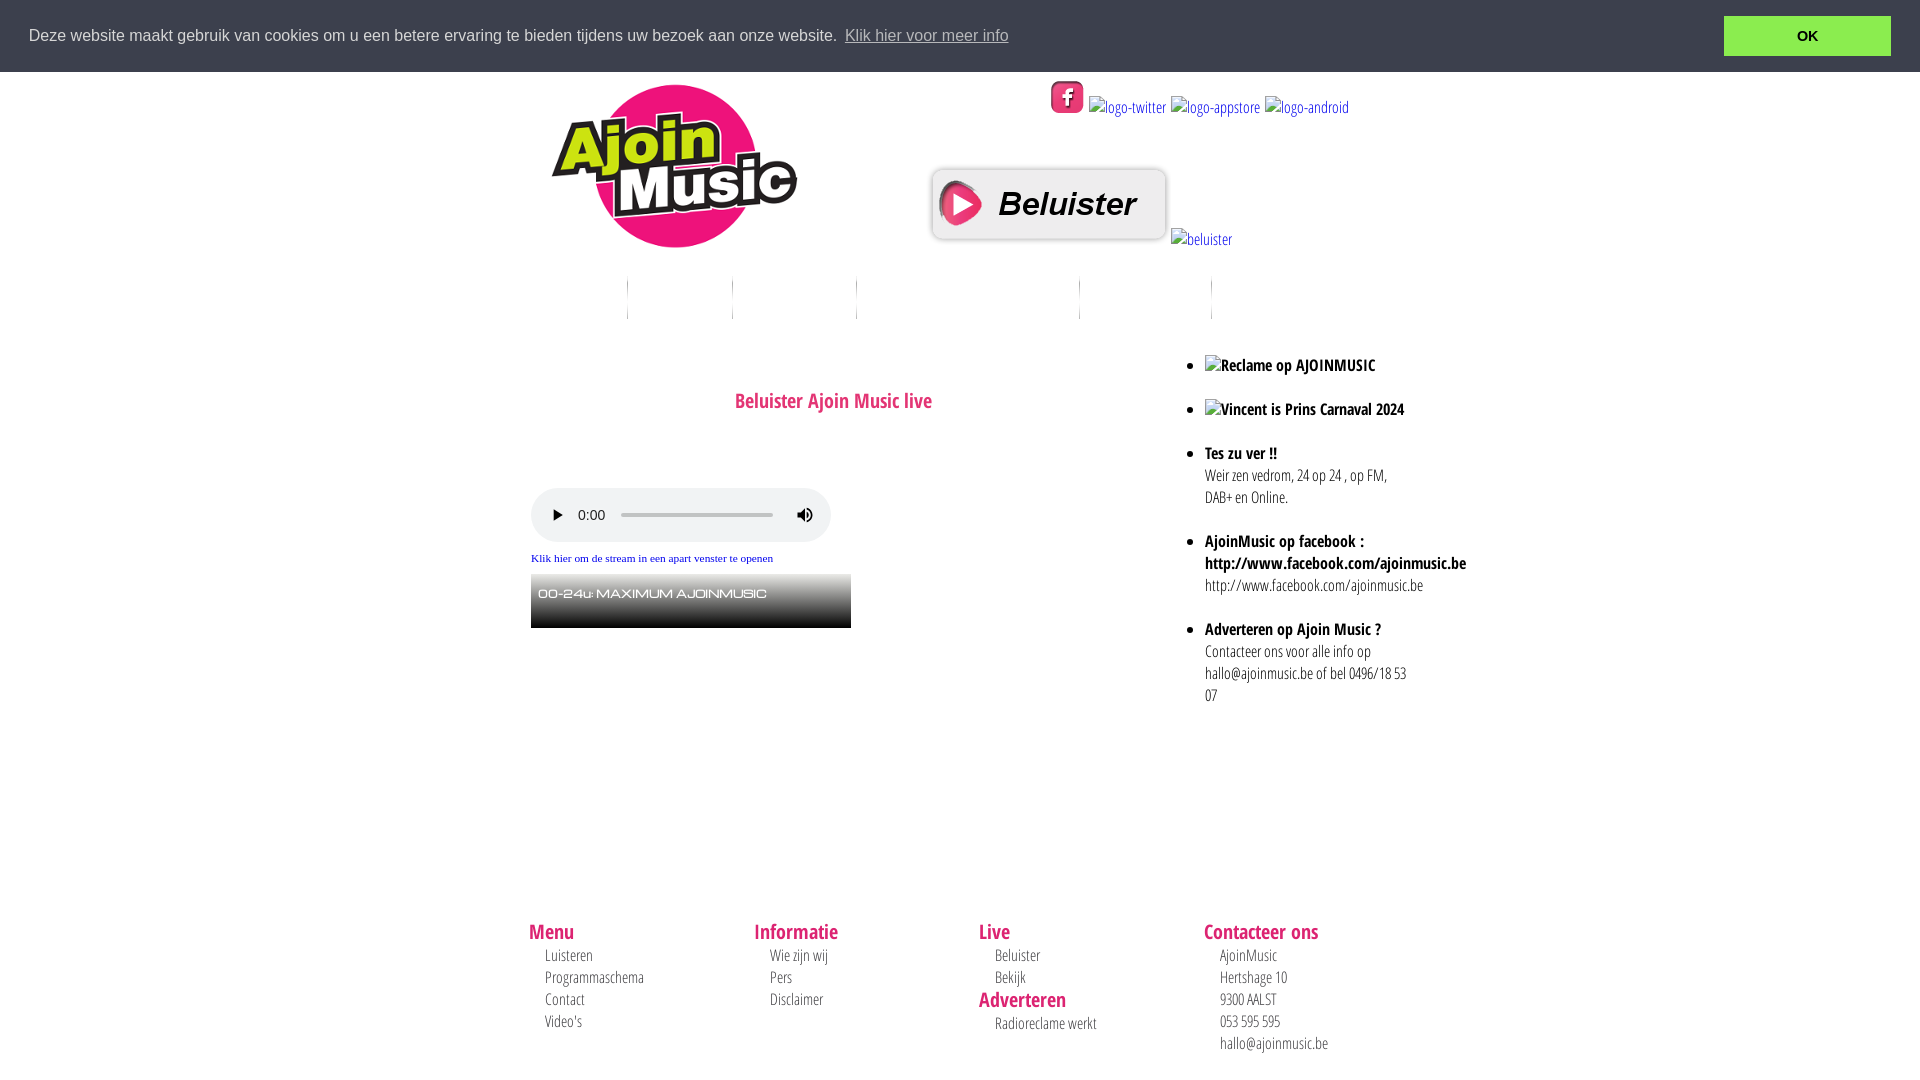  What do you see at coordinates (680, 298) in the screenshot?
I see `Video` at bounding box center [680, 298].